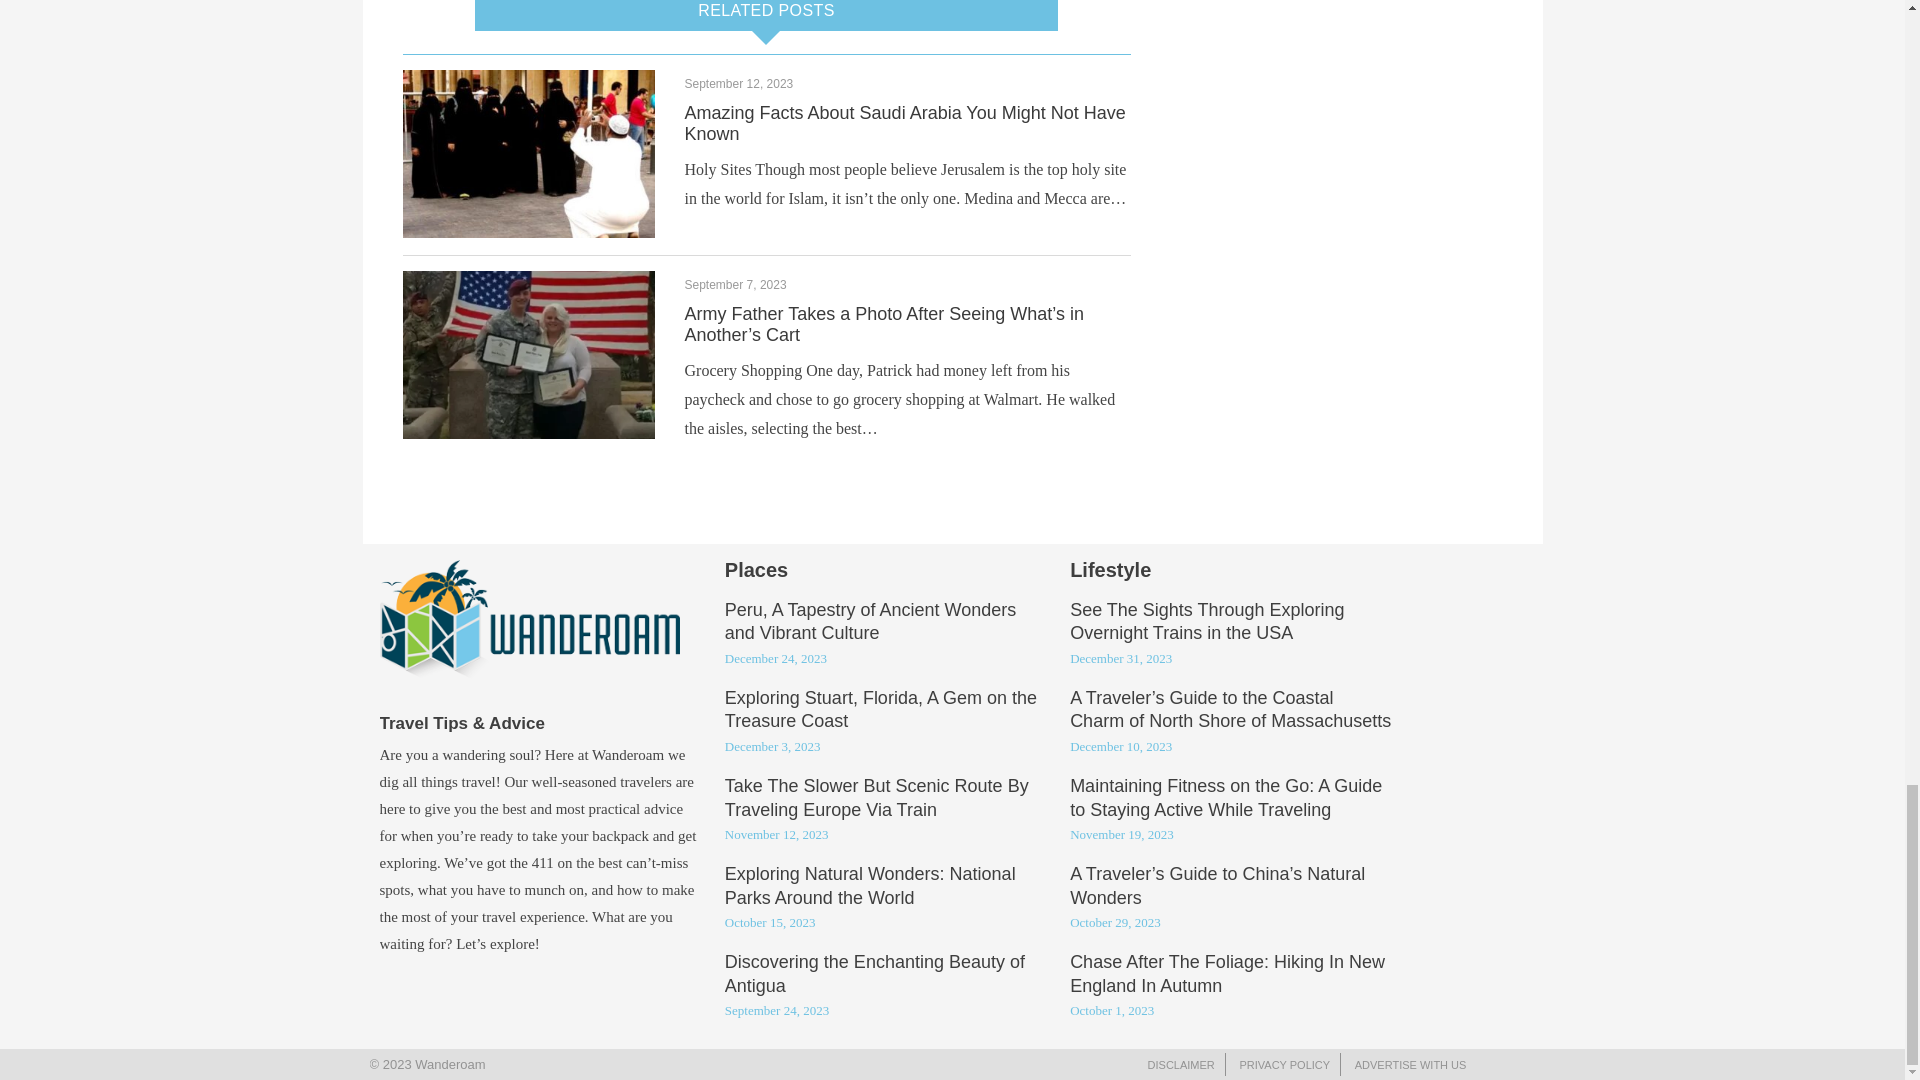 This screenshot has width=1920, height=1080. I want to click on Amazing Facts About Saudi Arabia You Might Not Have Known, so click(904, 123).